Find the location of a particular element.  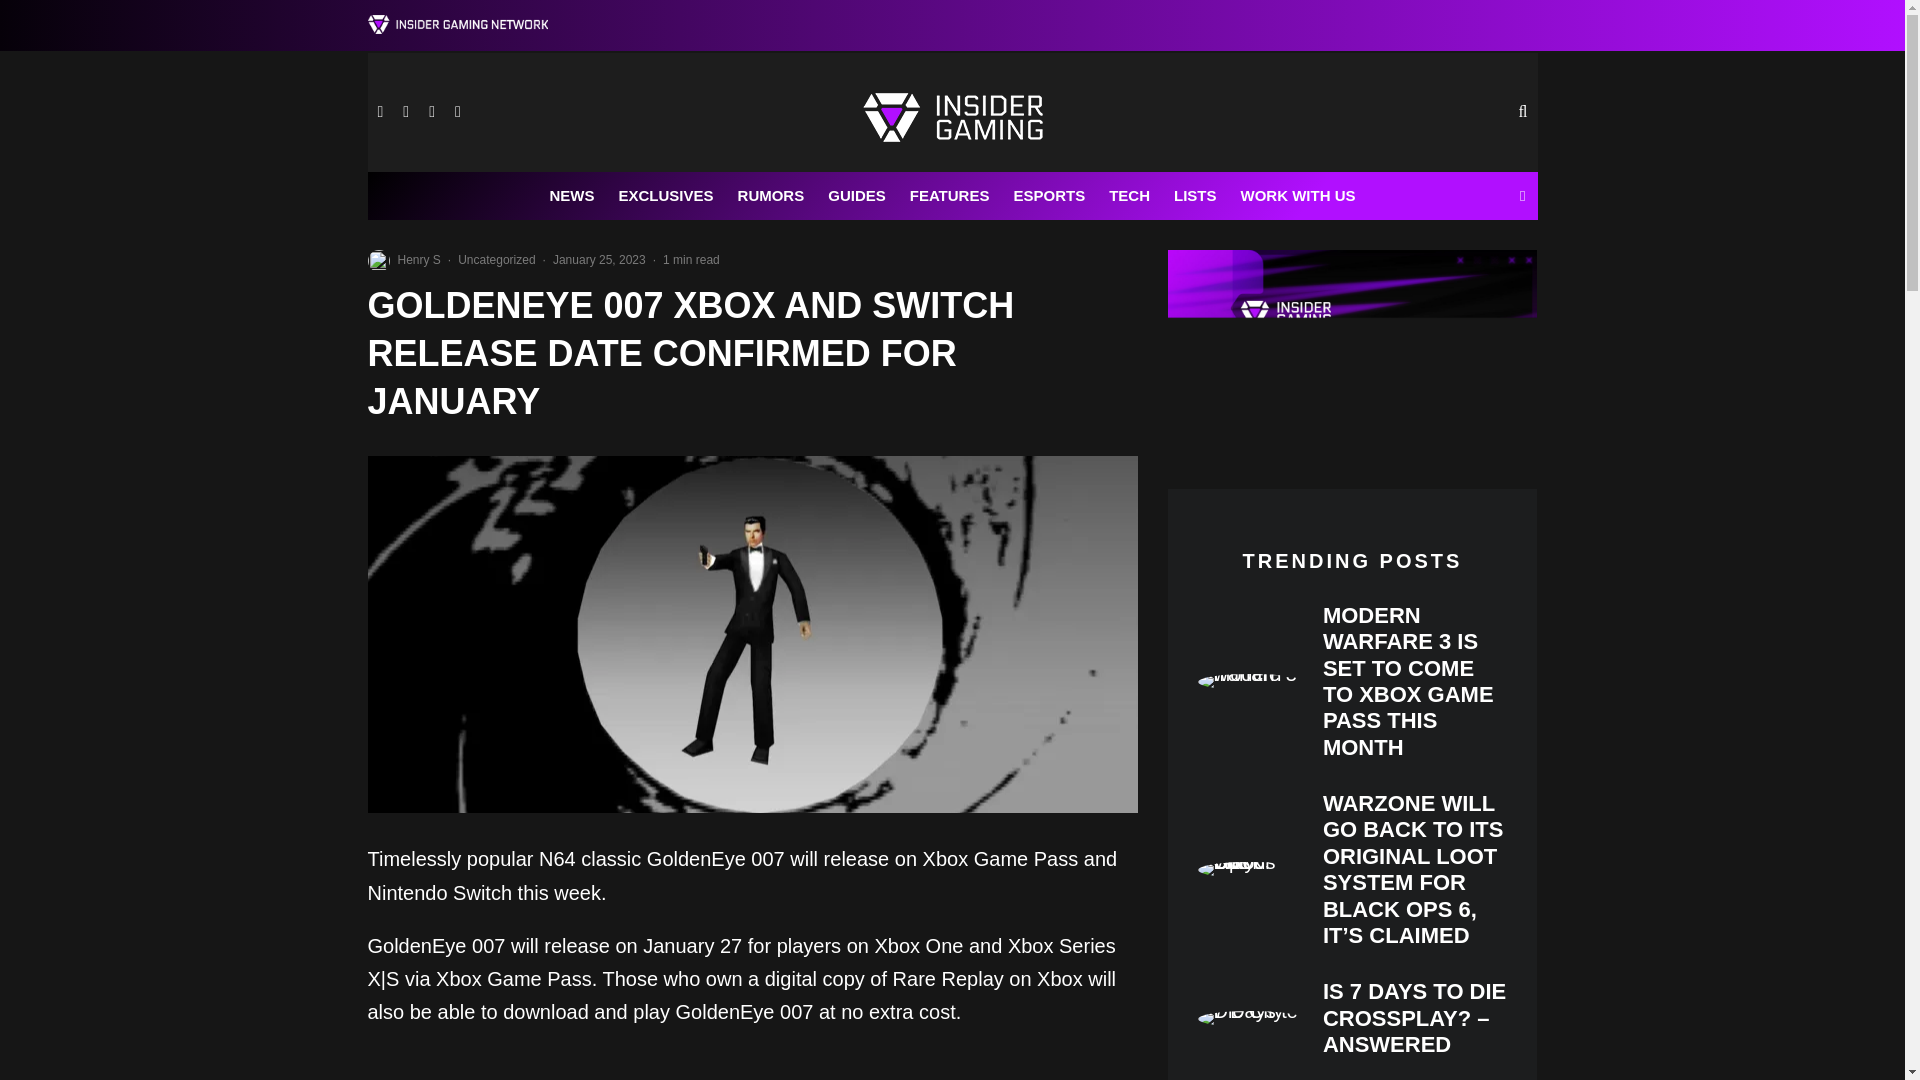

EXCLUSIVES is located at coordinates (666, 196).